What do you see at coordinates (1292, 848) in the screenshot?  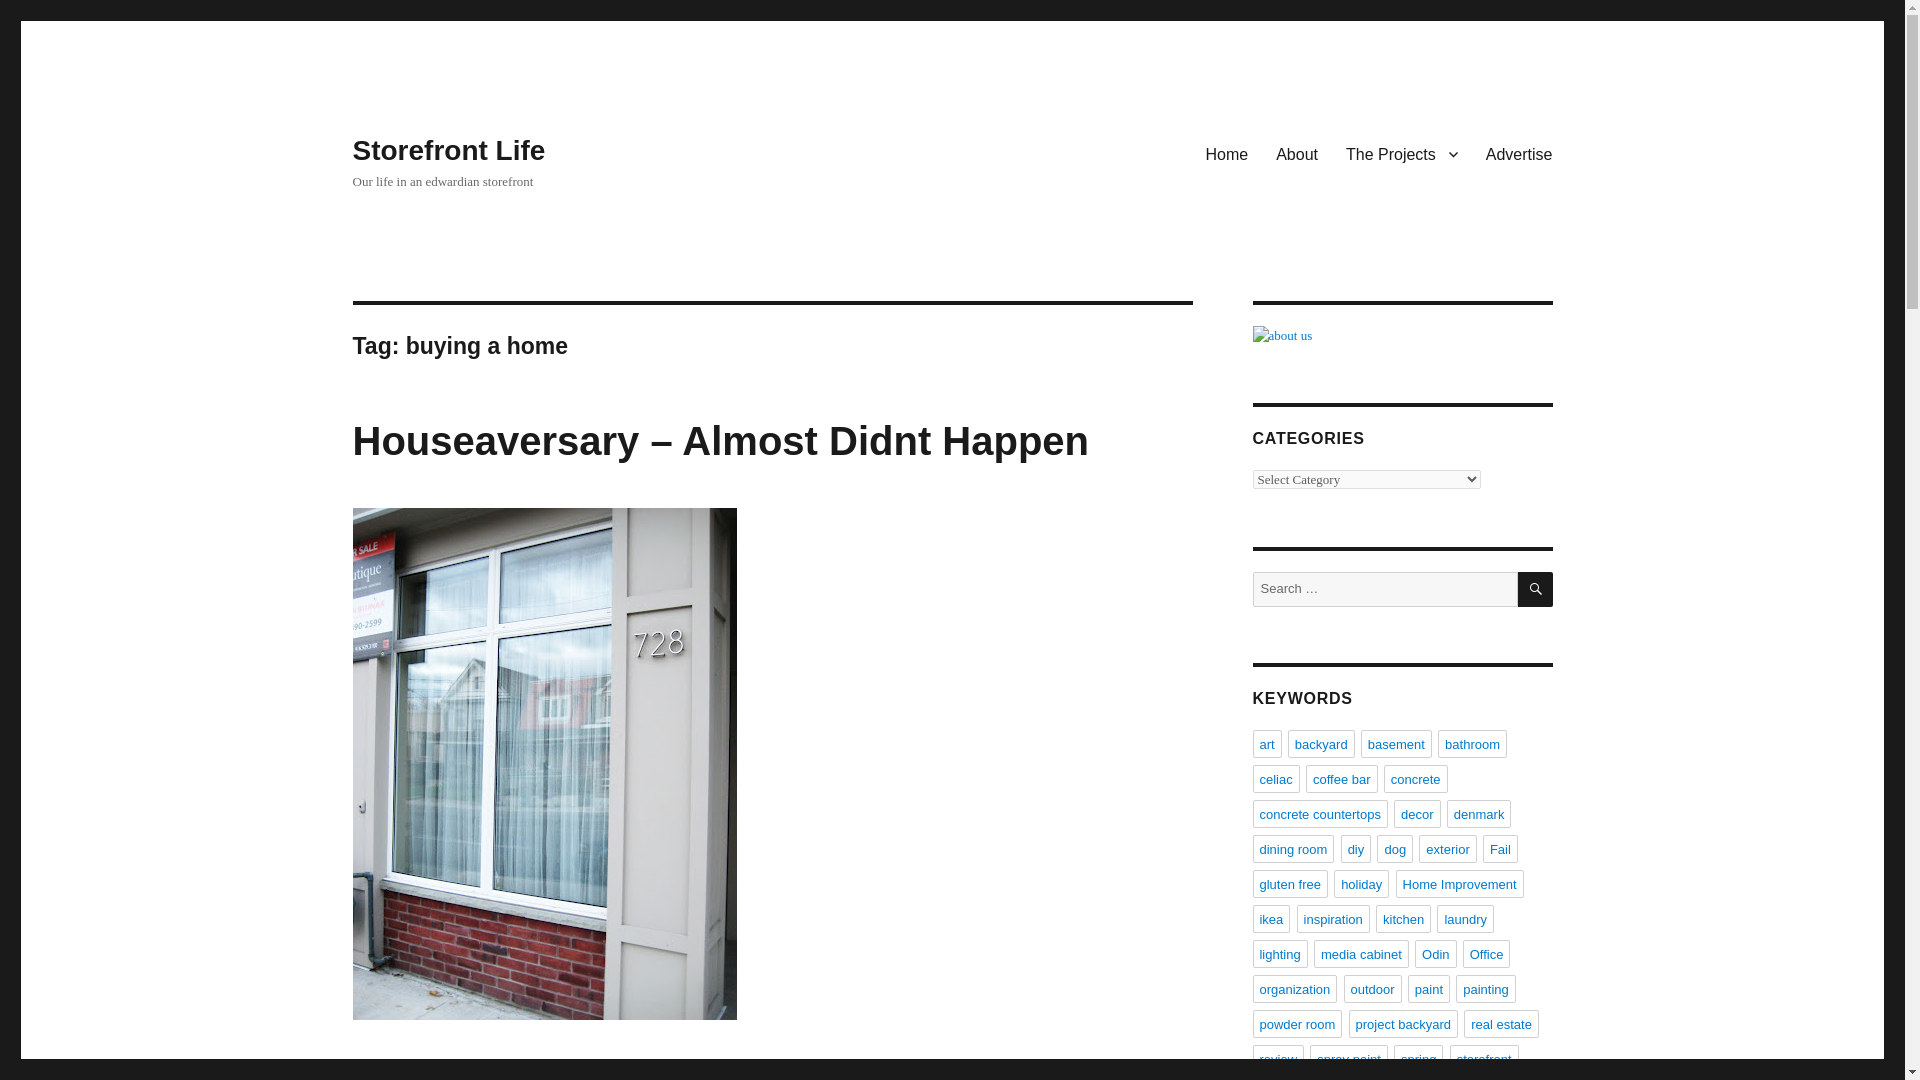 I see `dining room` at bounding box center [1292, 848].